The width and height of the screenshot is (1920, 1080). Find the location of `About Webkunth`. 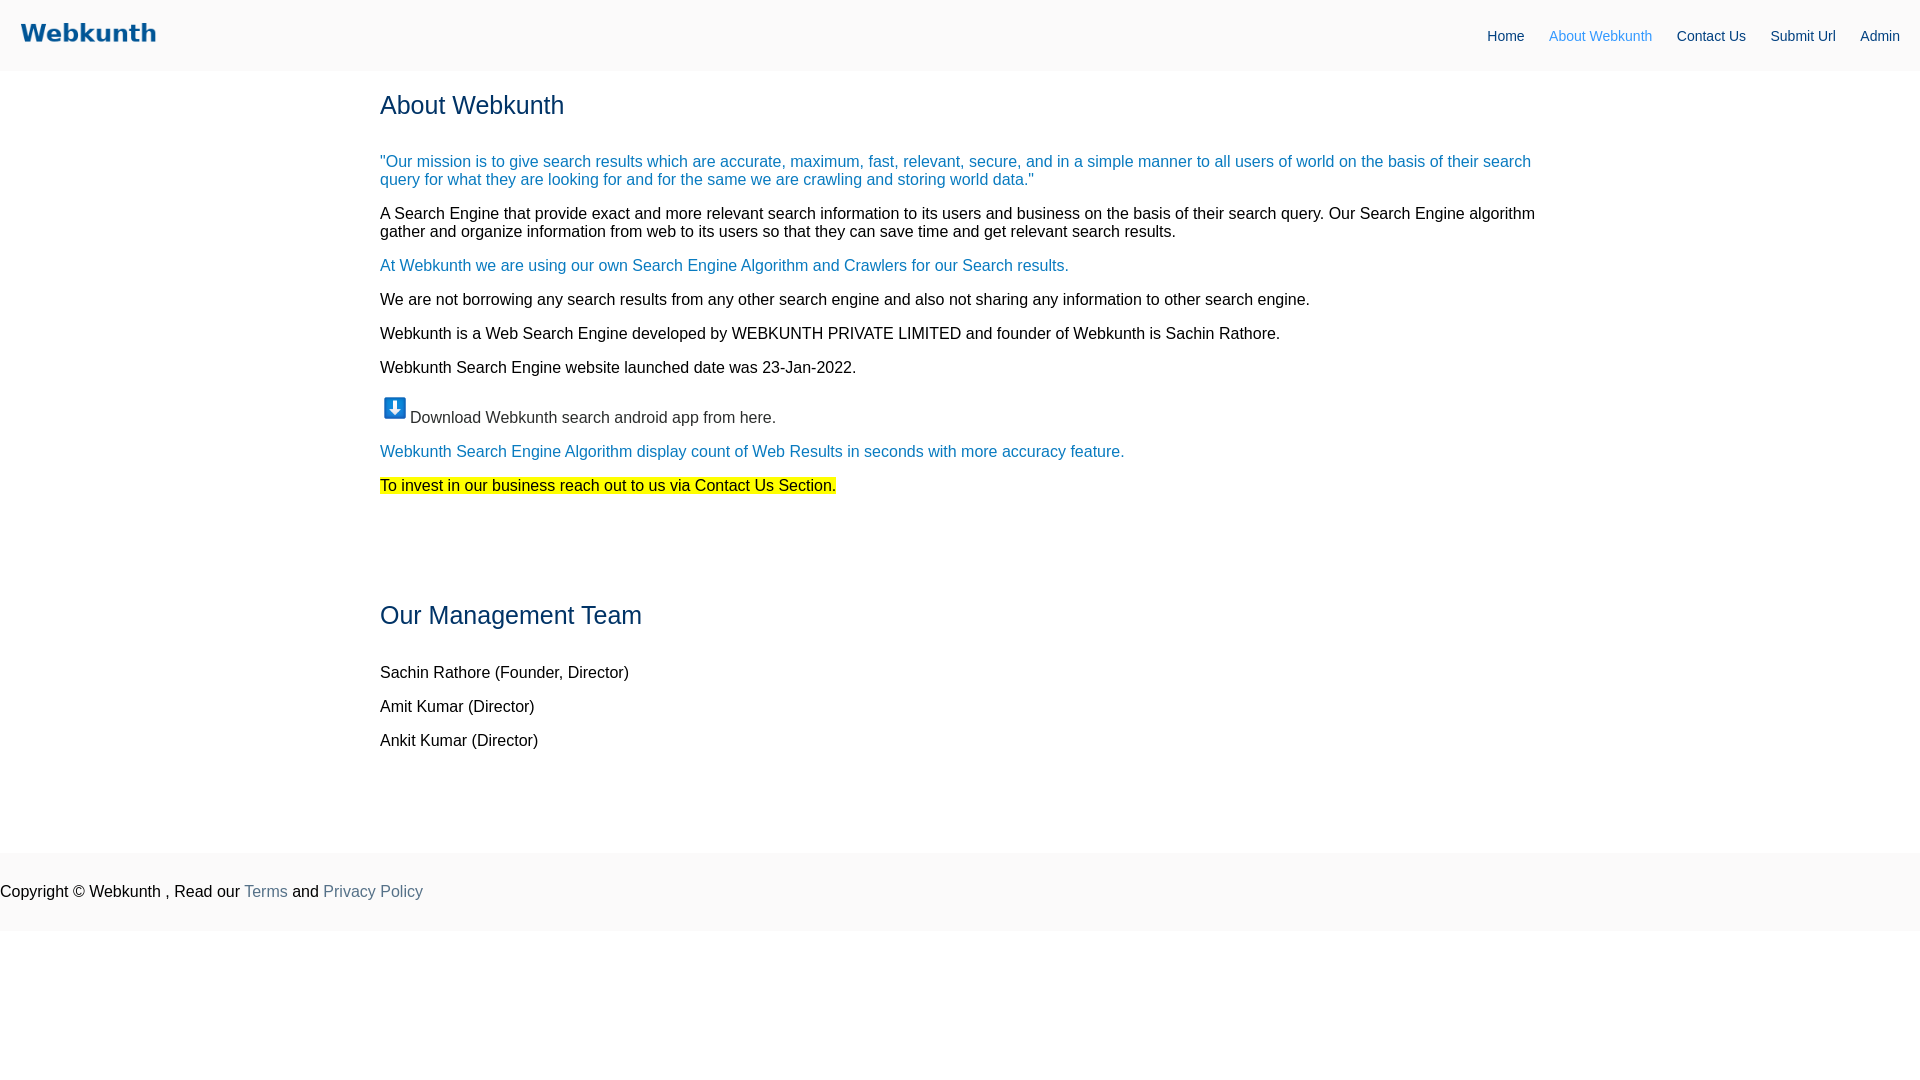

About Webkunth is located at coordinates (1610, 36).